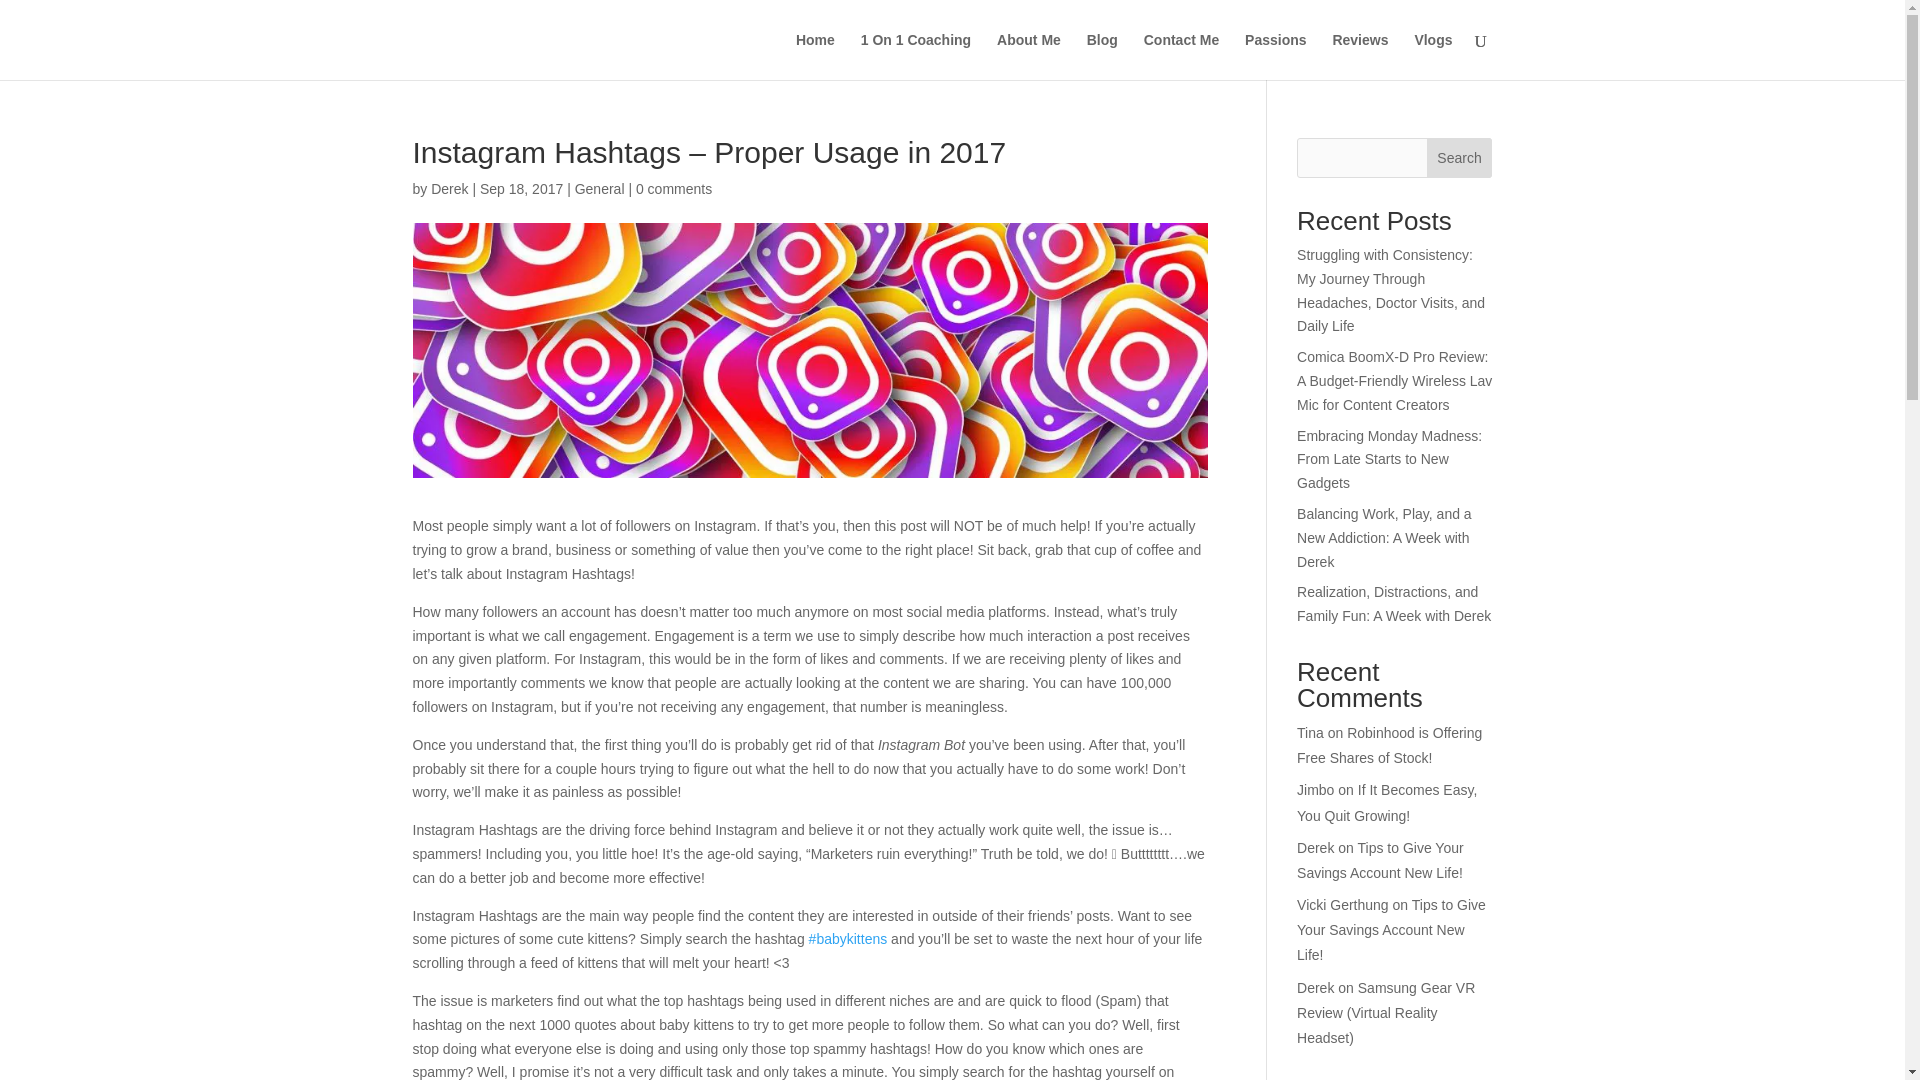 This screenshot has width=1920, height=1080. Describe the element at coordinates (1274, 56) in the screenshot. I see `Passions` at that location.